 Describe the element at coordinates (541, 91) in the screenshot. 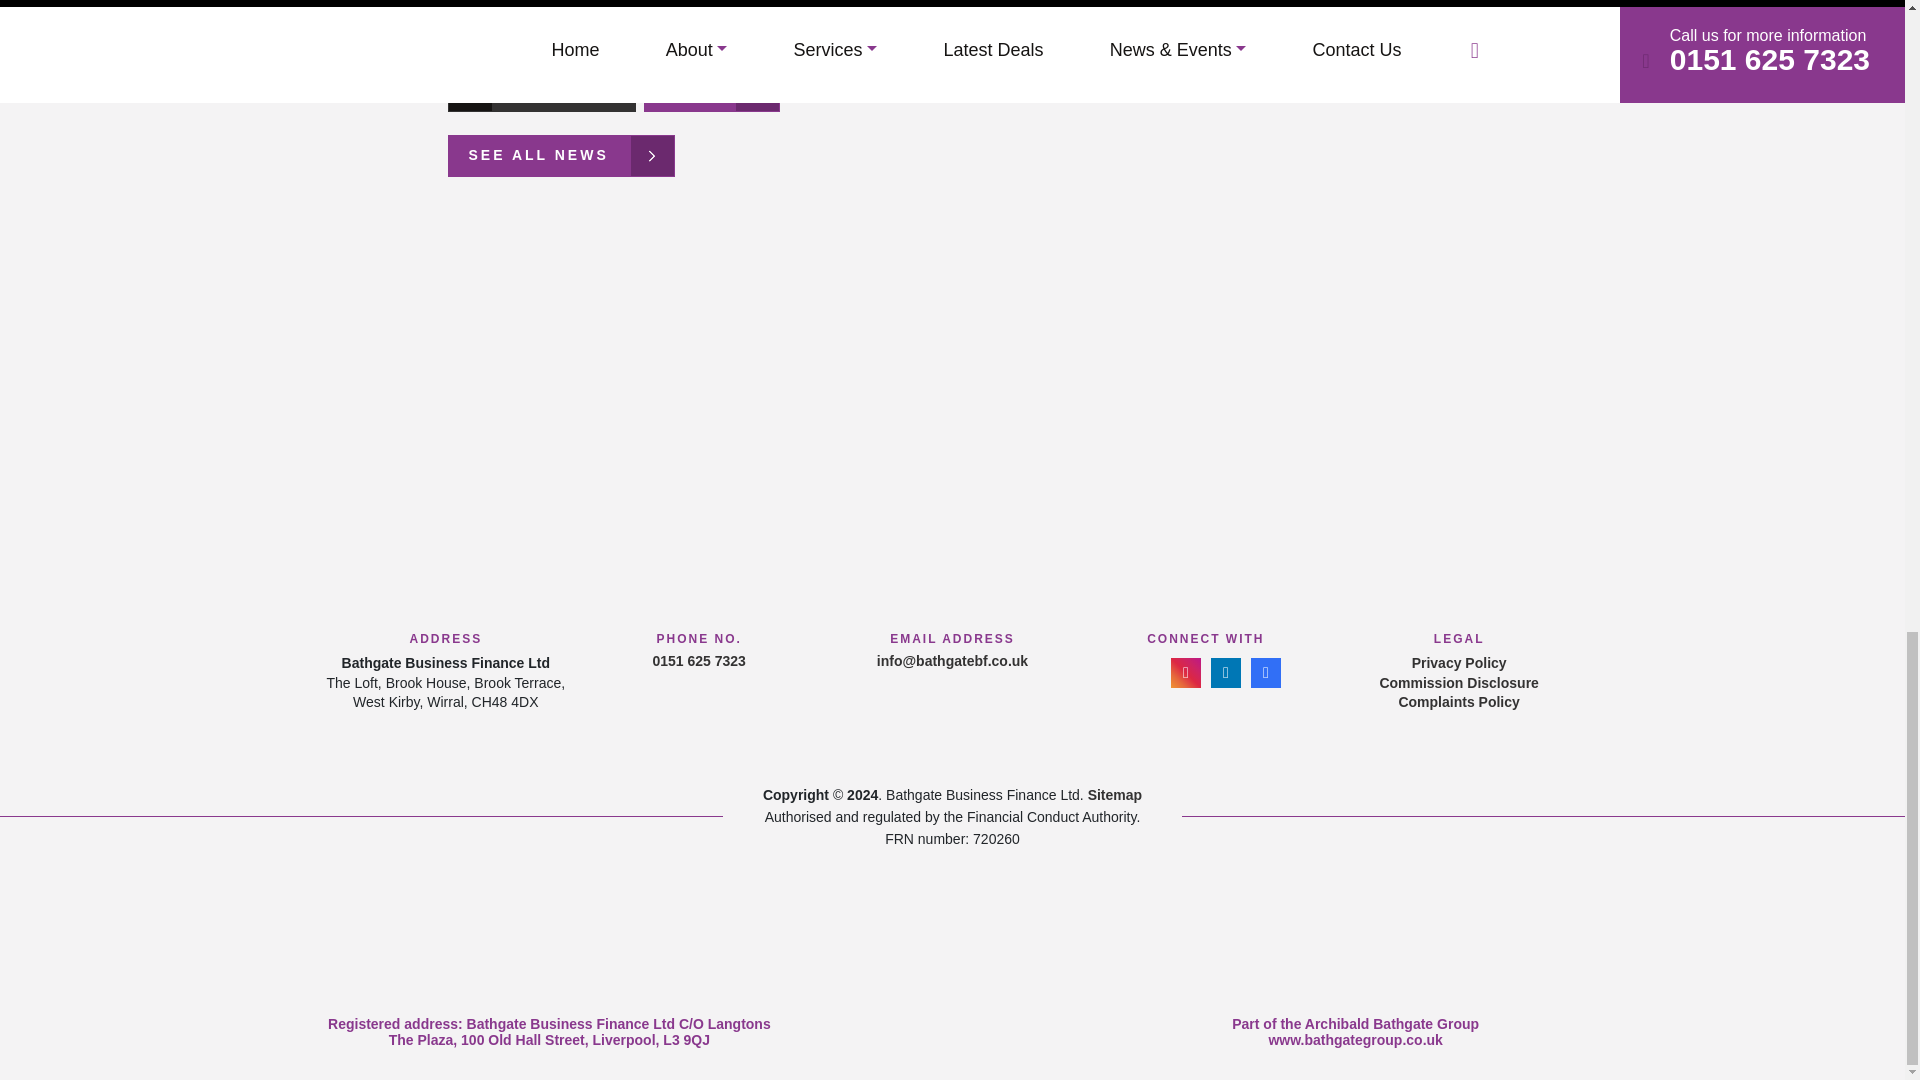

I see `PREVIOUS` at that location.